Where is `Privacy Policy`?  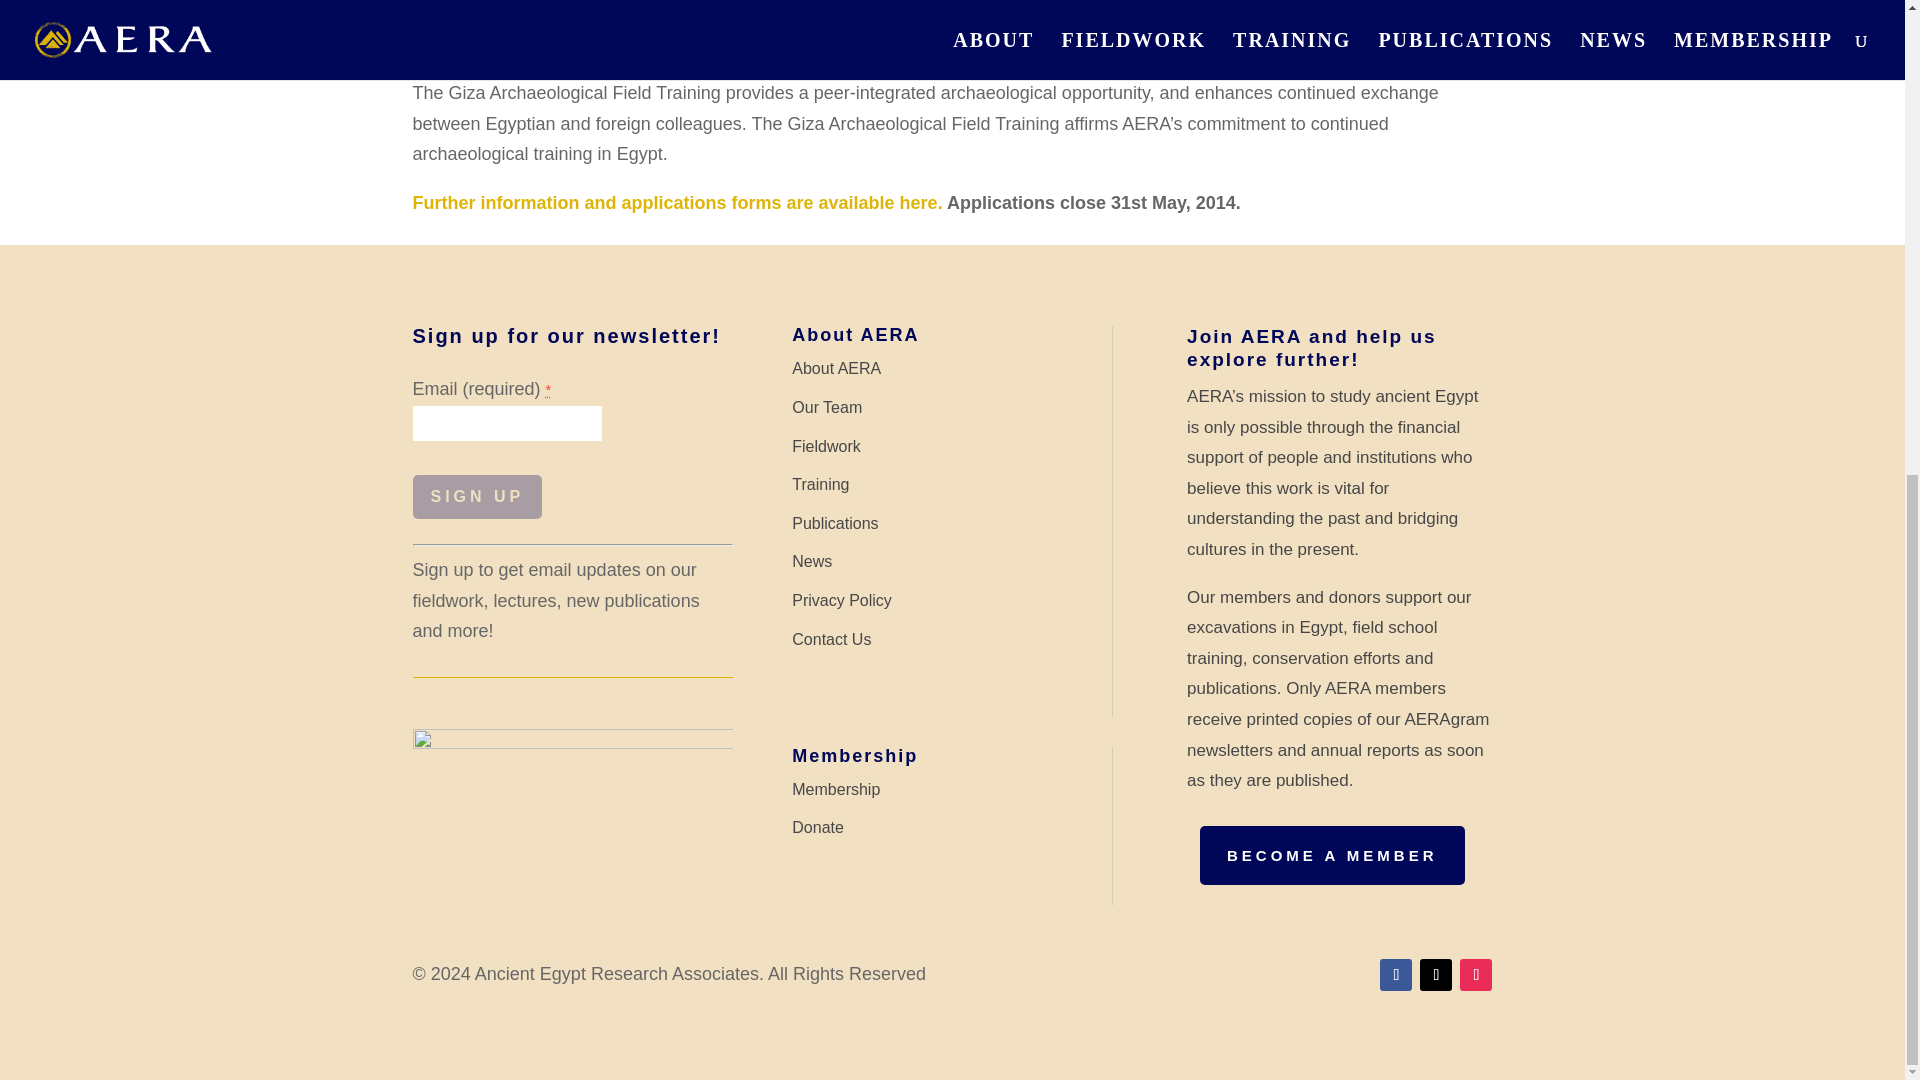
Privacy Policy is located at coordinates (842, 600).